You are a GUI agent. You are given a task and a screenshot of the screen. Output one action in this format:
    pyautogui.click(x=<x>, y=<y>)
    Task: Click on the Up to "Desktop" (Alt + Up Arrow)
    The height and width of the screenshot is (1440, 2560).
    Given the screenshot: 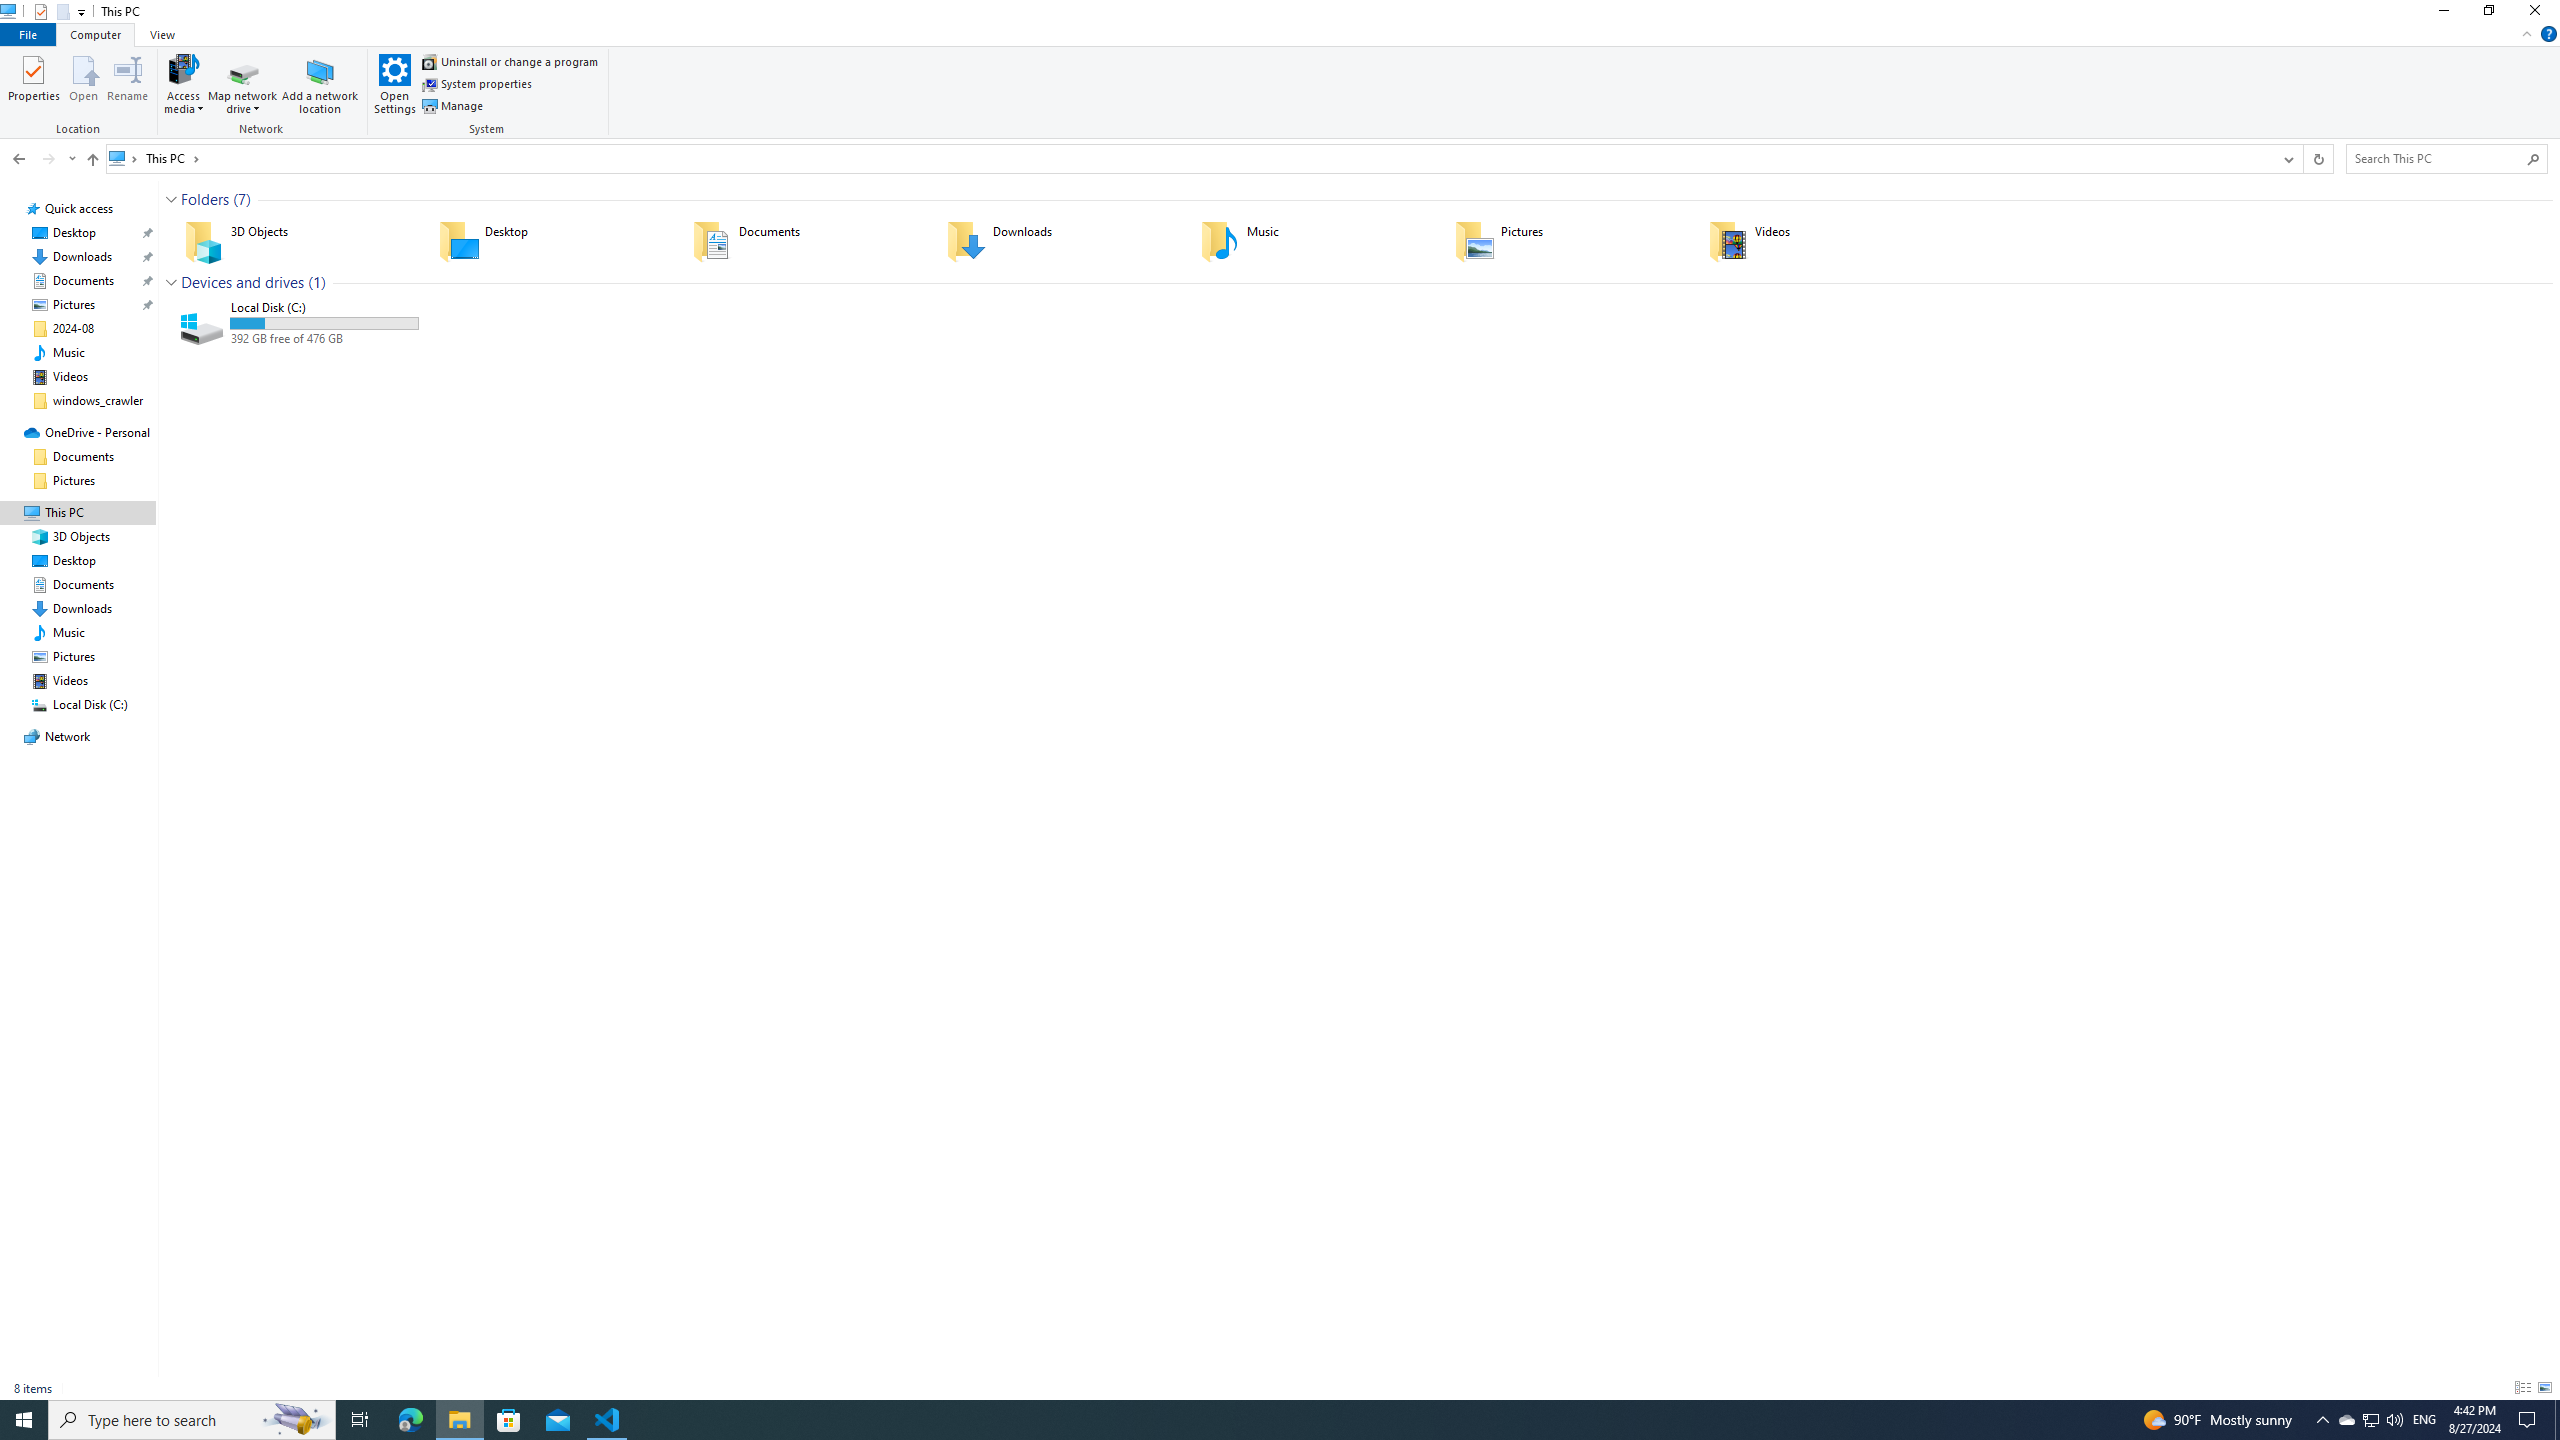 What is the action you would take?
    pyautogui.click(x=92, y=160)
    